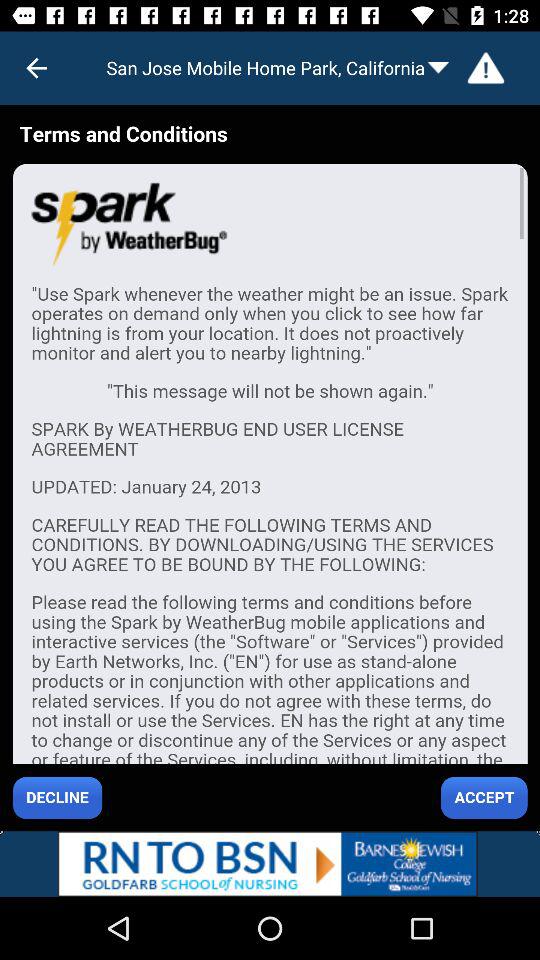 This screenshot has height=960, width=540. Describe the element at coordinates (270, 864) in the screenshot. I see `advertisement` at that location.